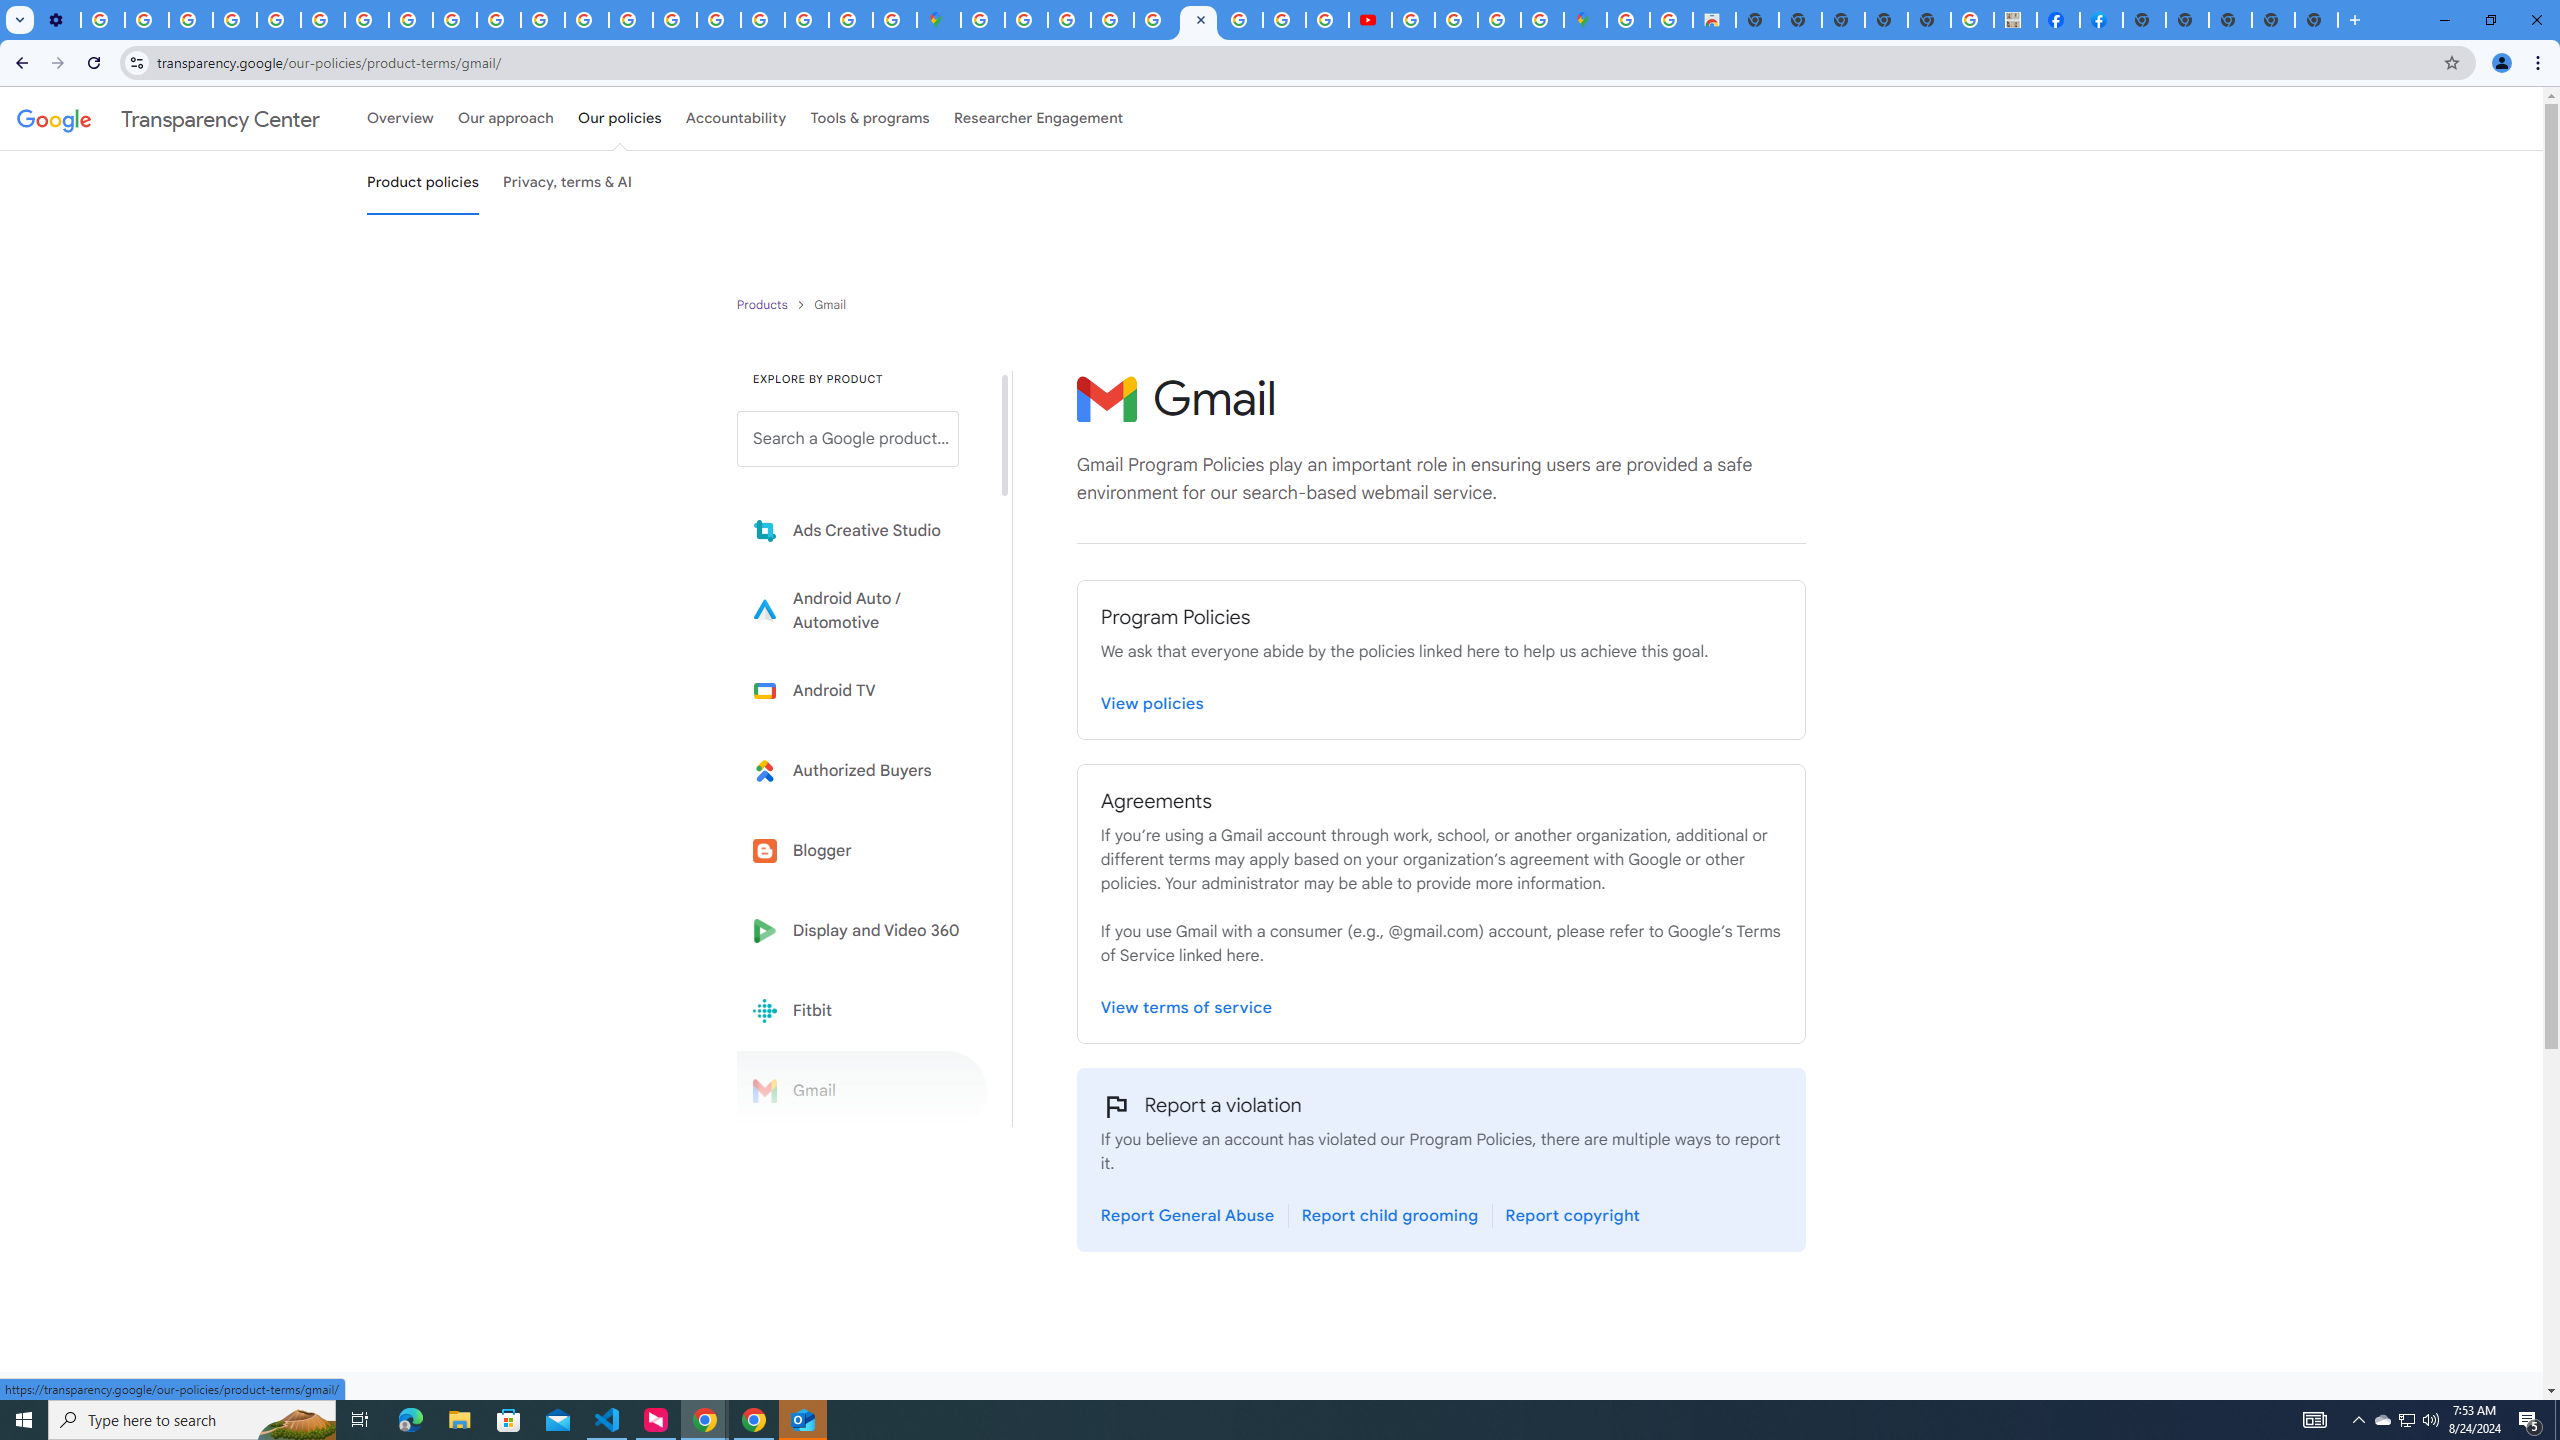 The image size is (2560, 1440). Describe the element at coordinates (982, 20) in the screenshot. I see `Sign in - Google Accounts` at that location.